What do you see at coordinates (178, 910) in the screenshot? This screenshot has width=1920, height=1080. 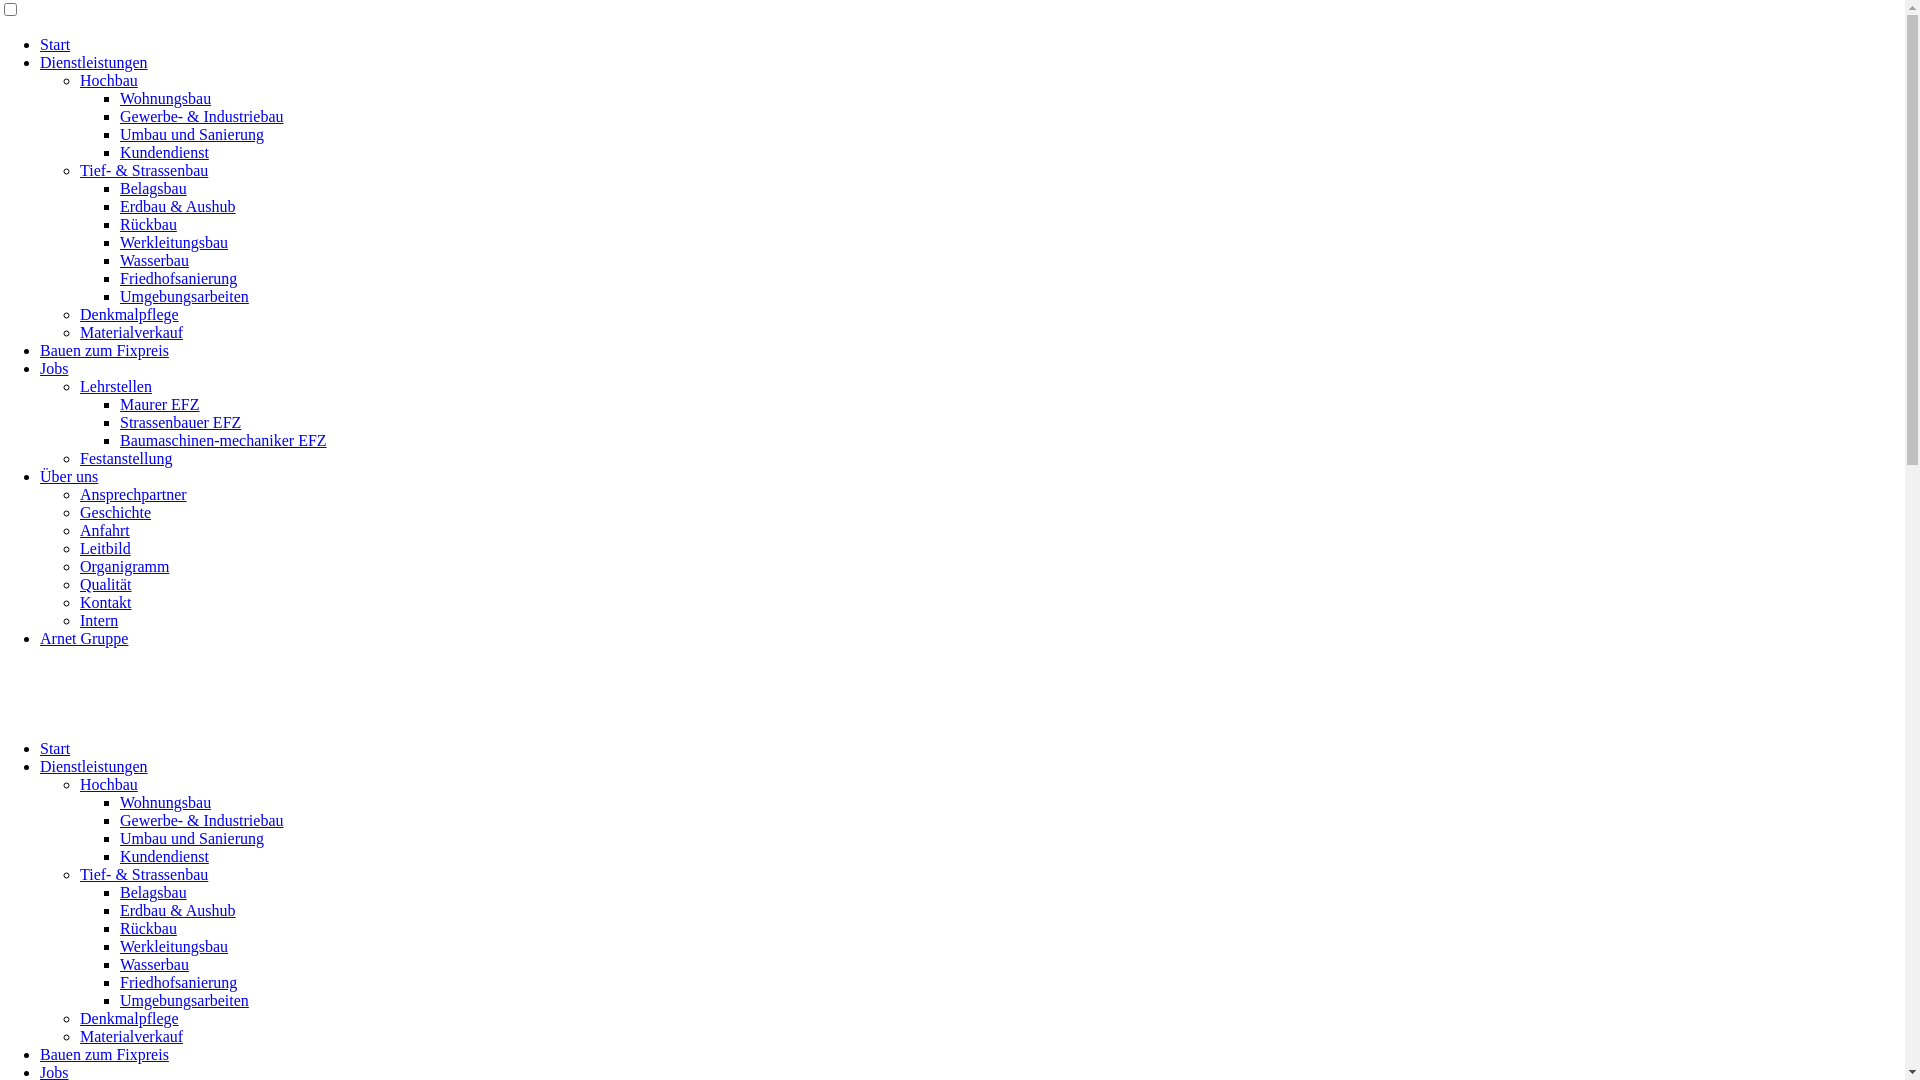 I see `Erdbau & Aushub` at bounding box center [178, 910].